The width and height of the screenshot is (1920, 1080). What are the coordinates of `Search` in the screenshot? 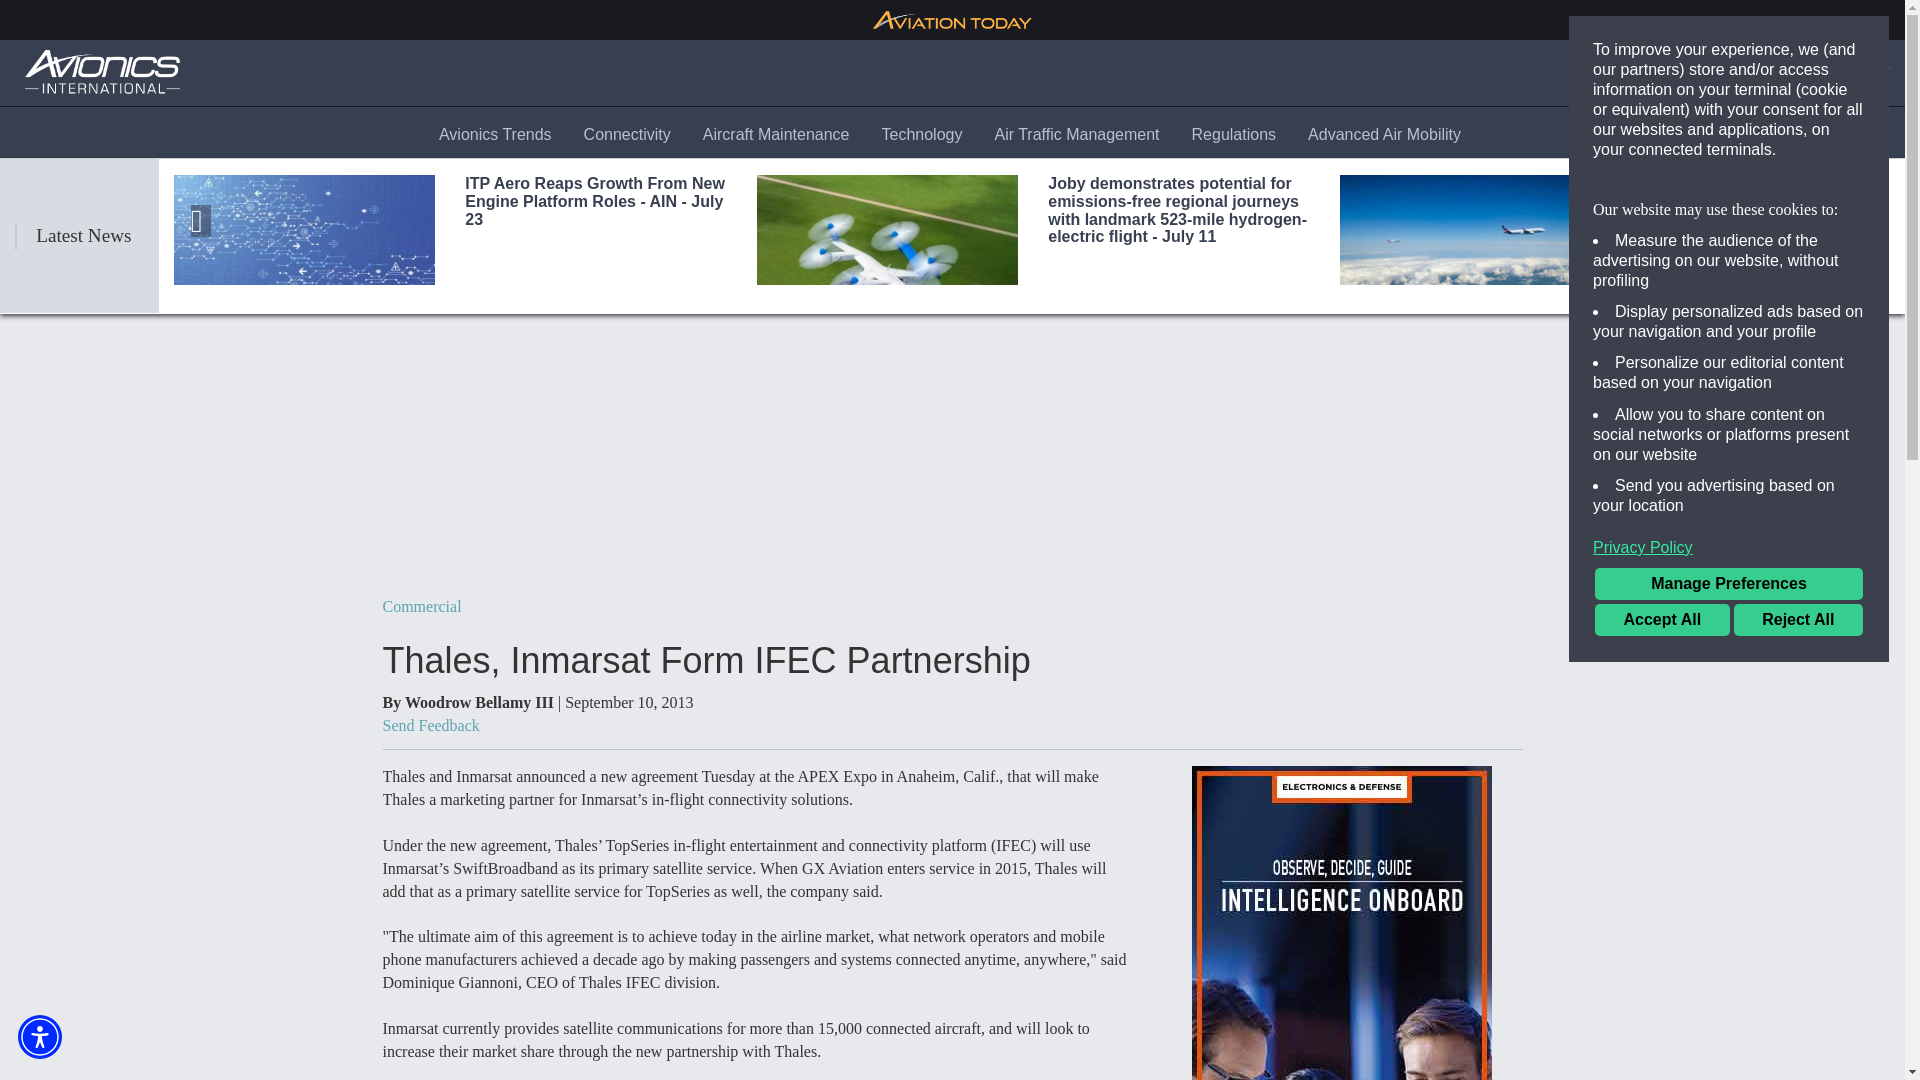 It's located at (1680, 72).